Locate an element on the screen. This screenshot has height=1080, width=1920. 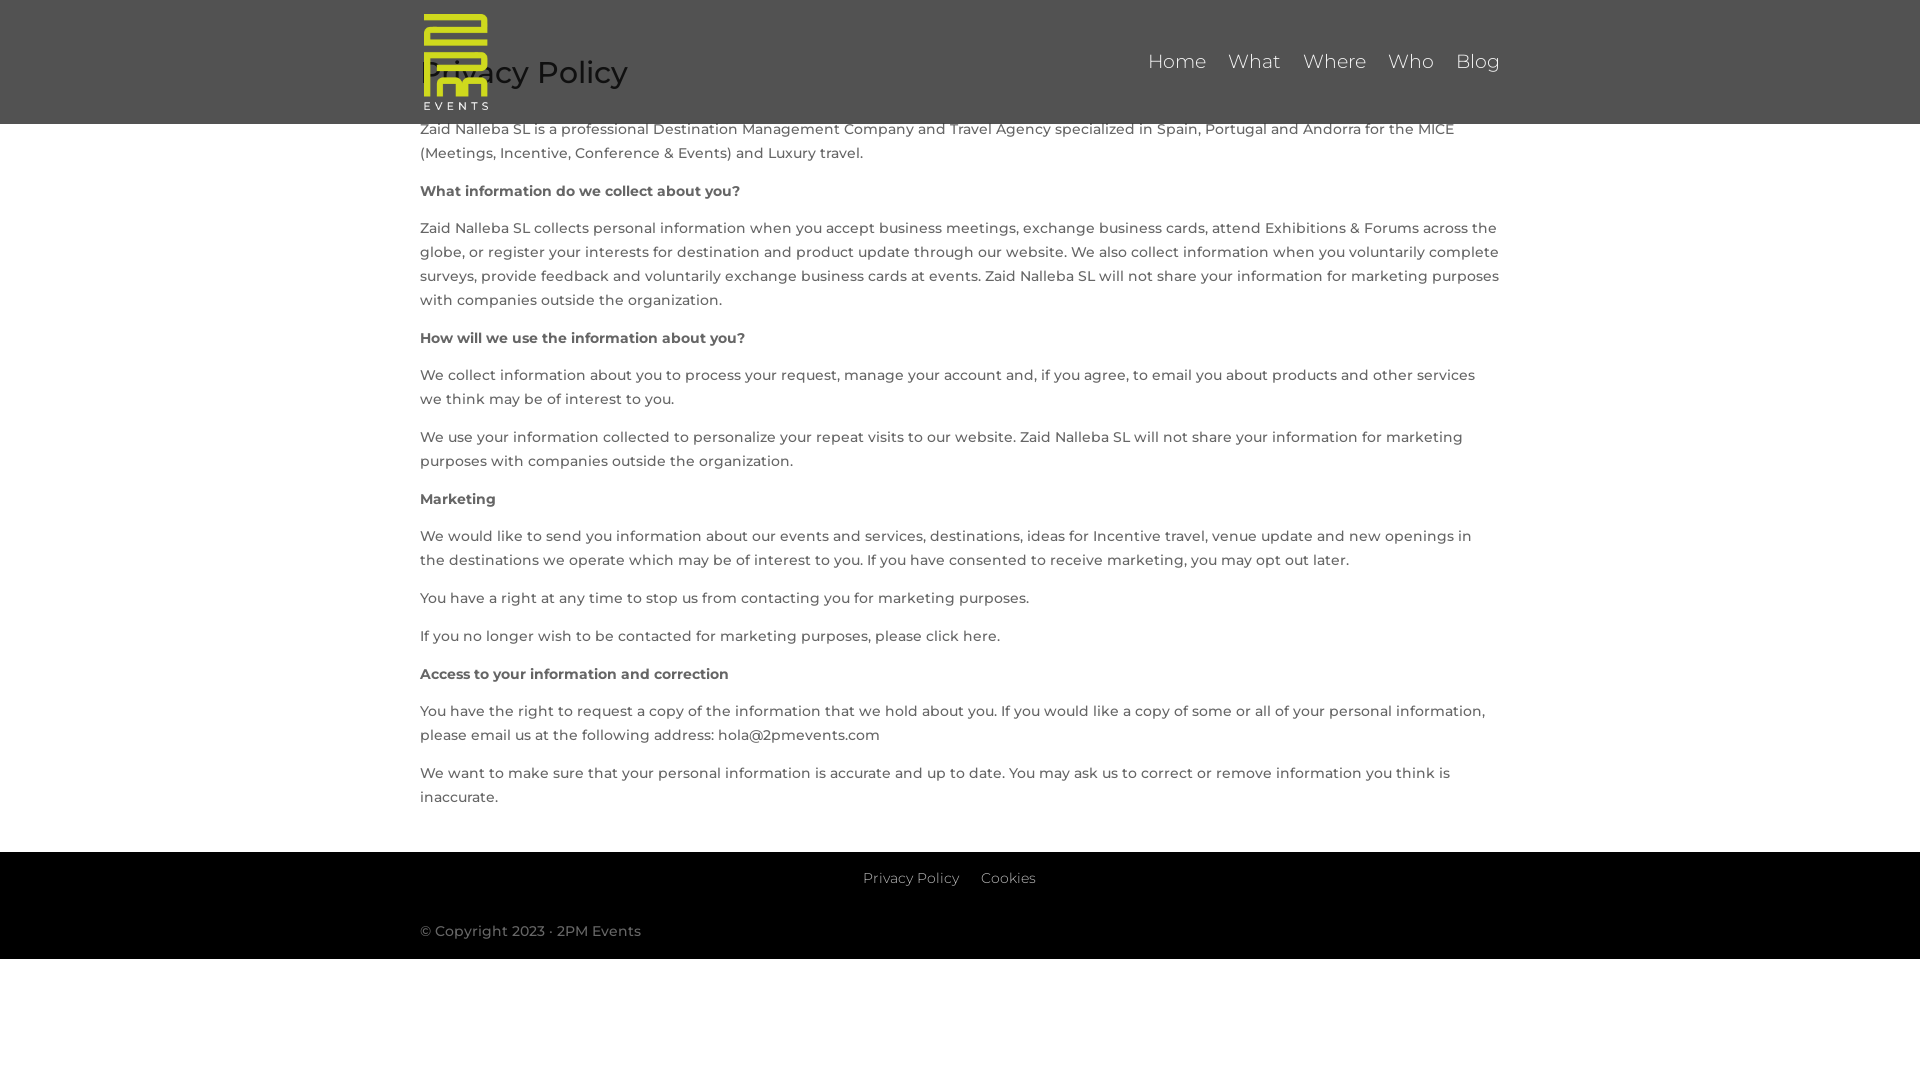
Where is located at coordinates (1334, 90).